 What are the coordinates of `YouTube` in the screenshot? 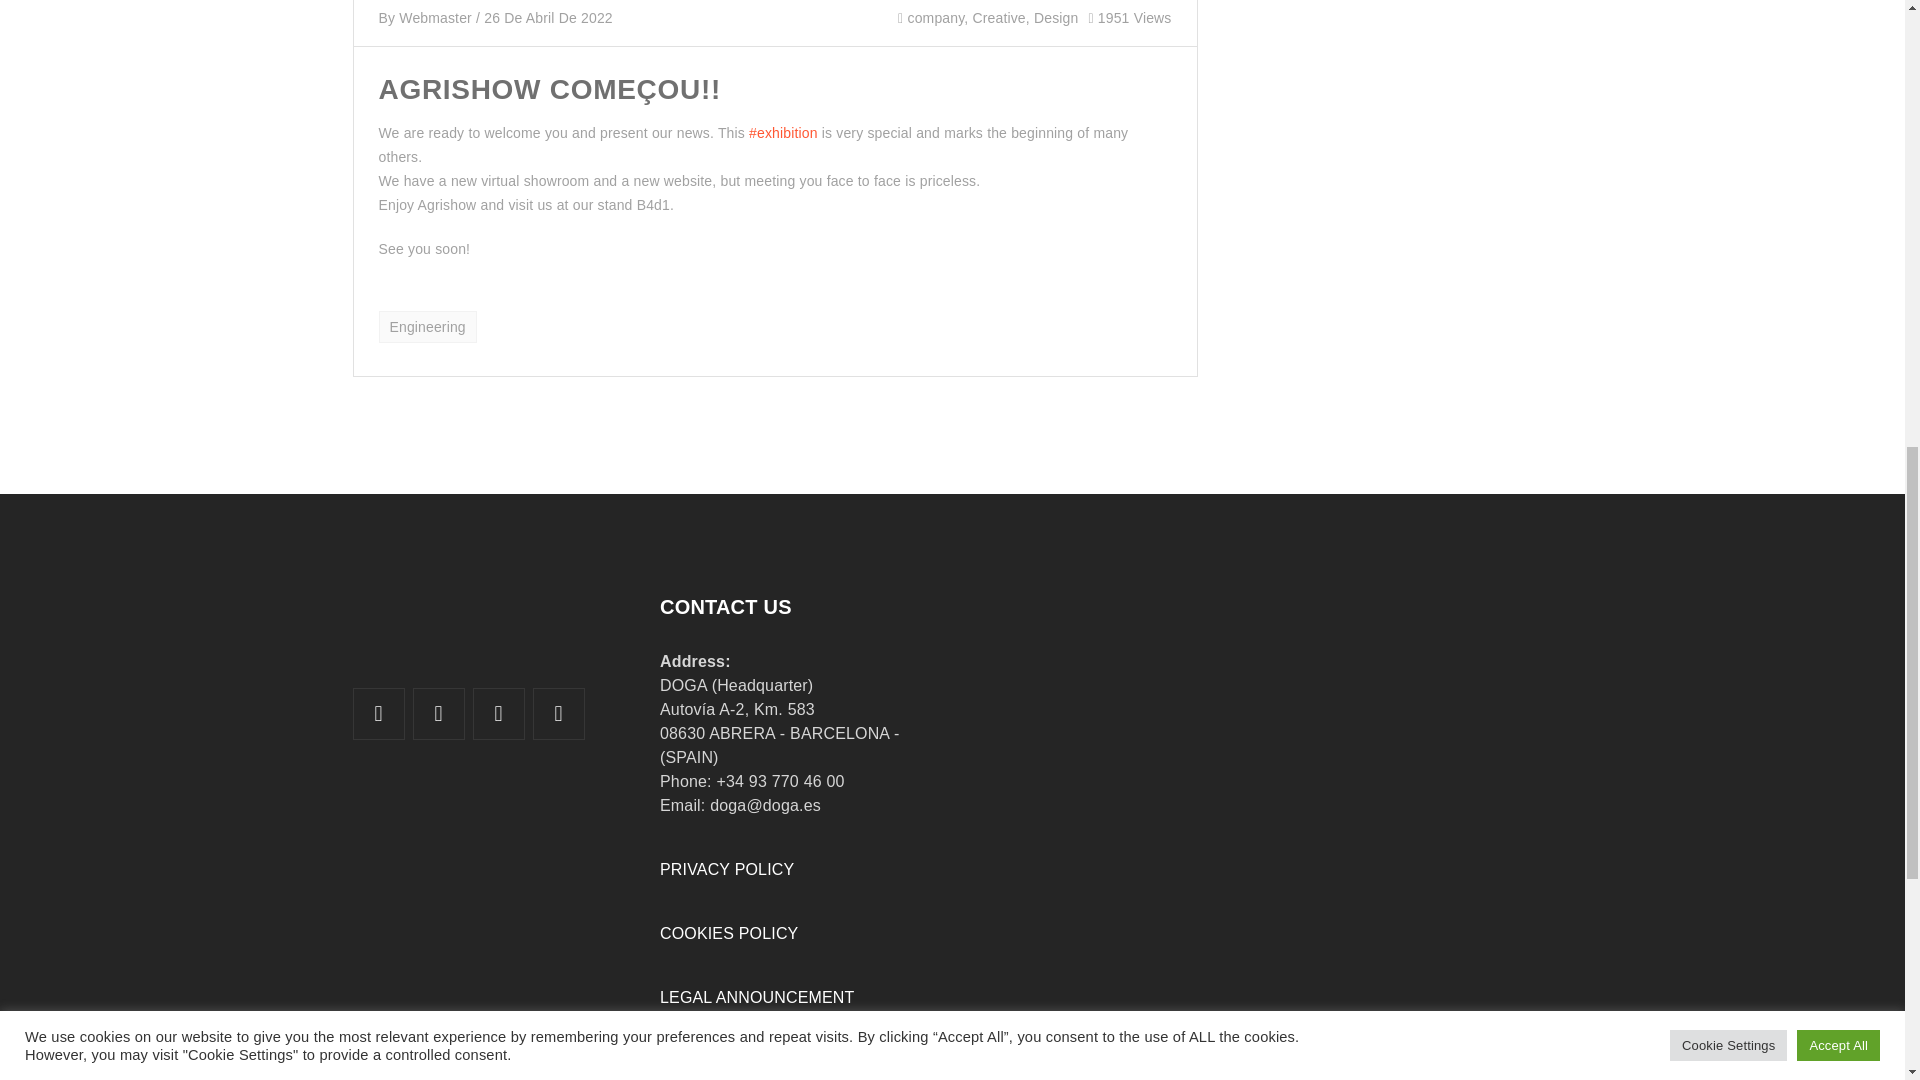 It's located at (499, 714).